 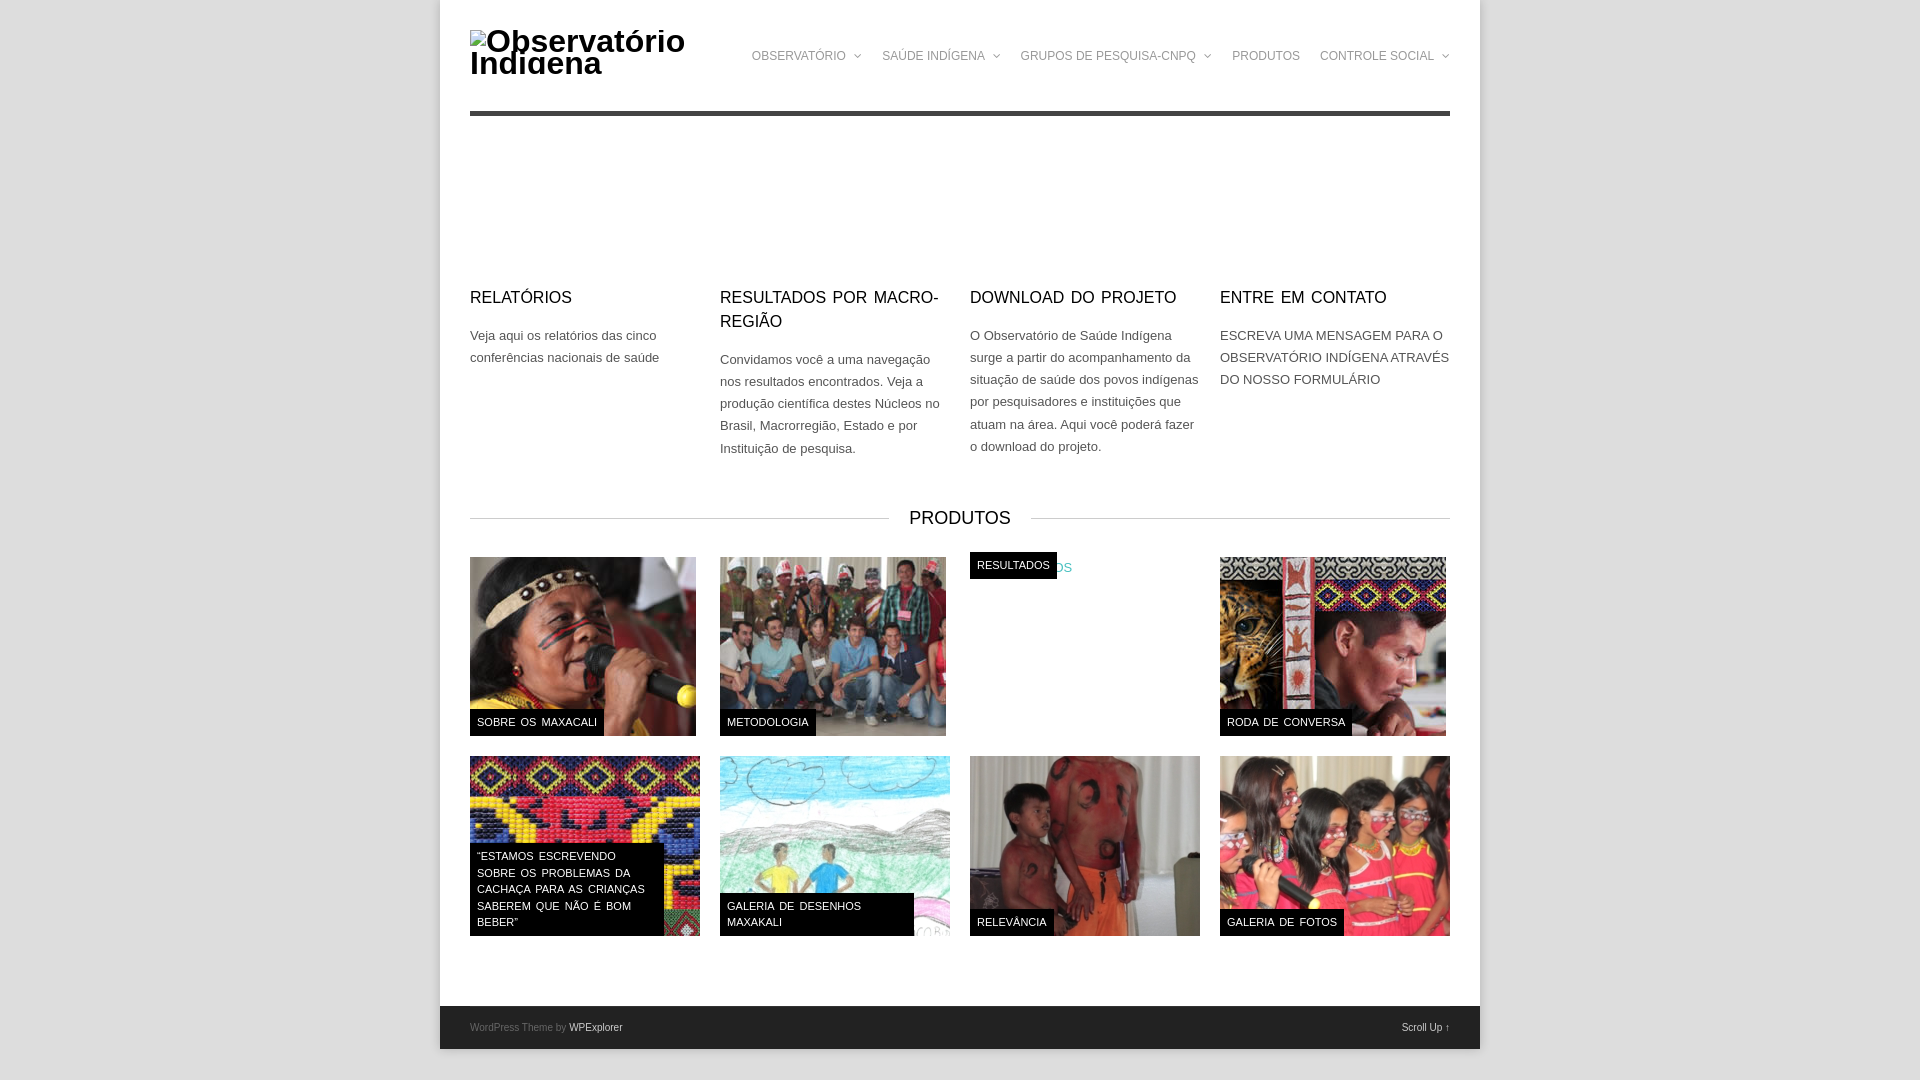 I want to click on METODOLOGIA, so click(x=835, y=646).